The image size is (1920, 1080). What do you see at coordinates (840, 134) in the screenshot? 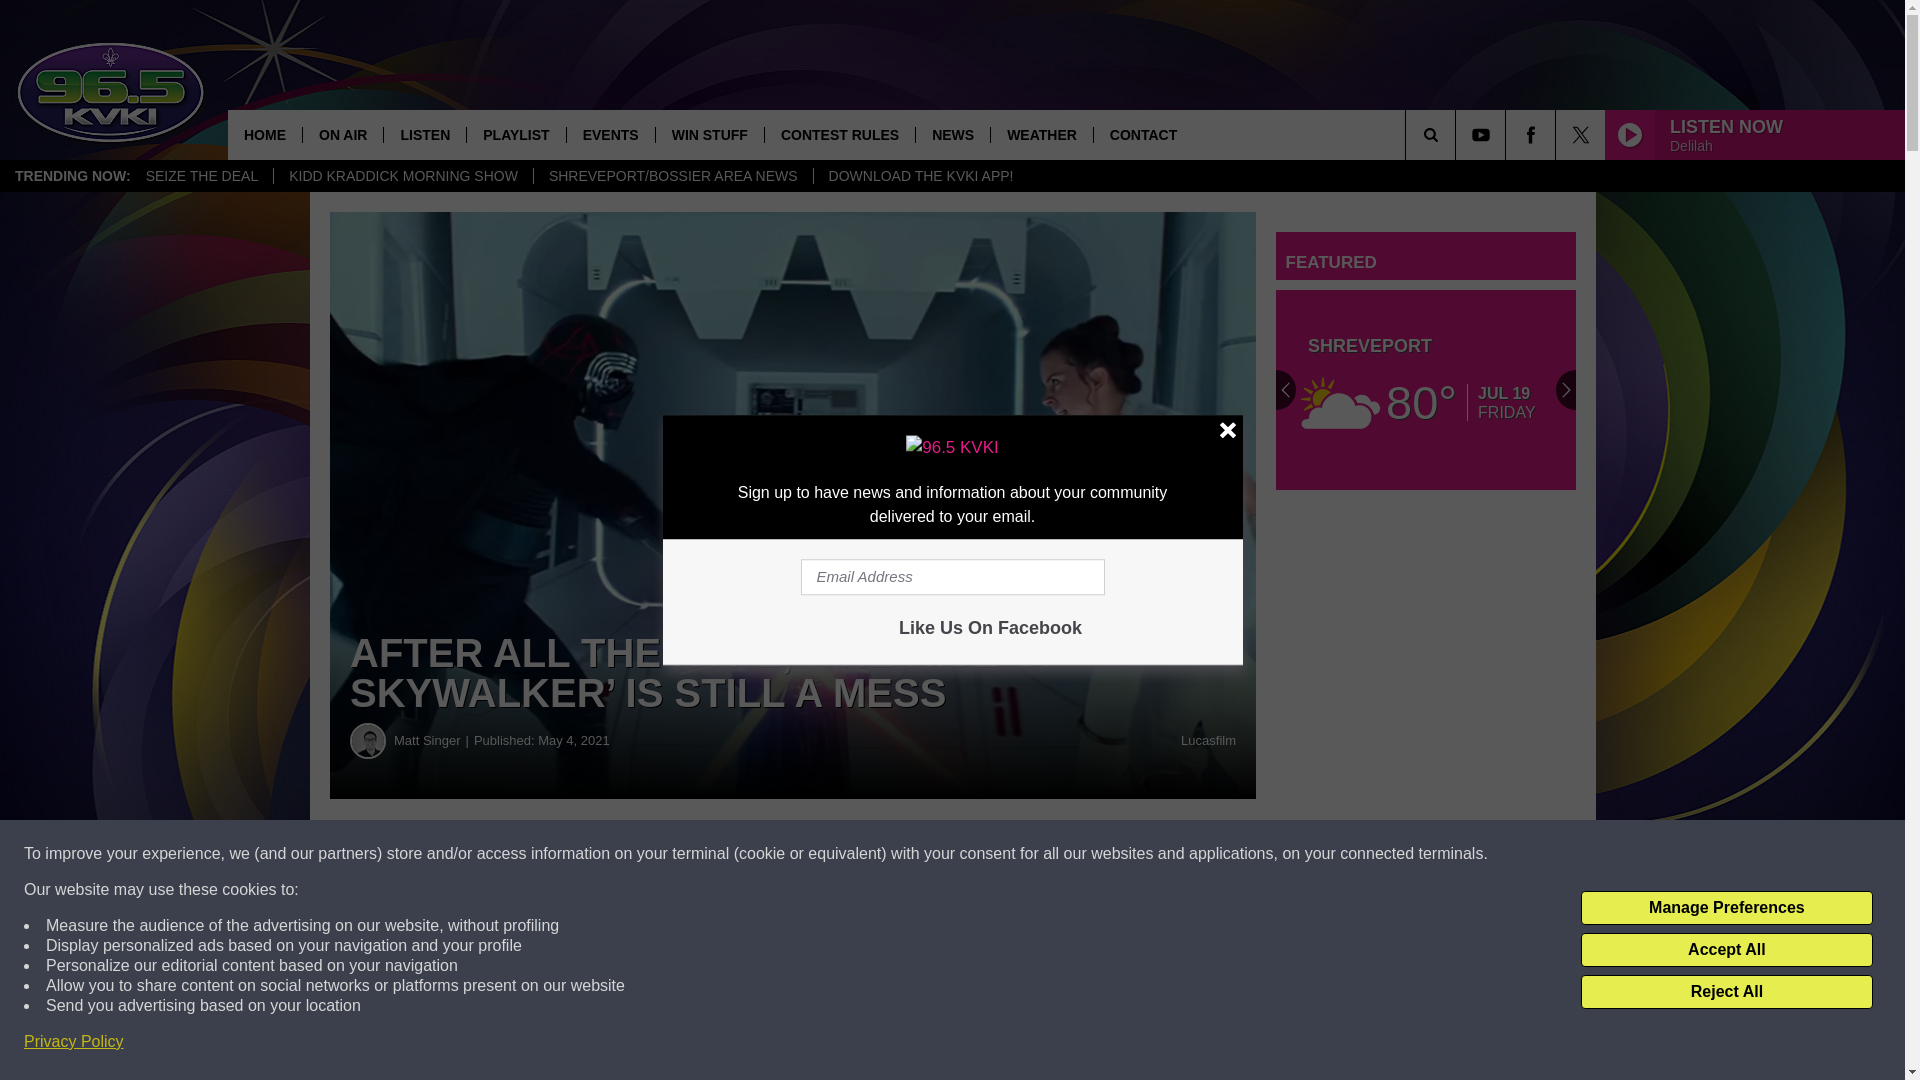
I see `CONTEST RULES` at bounding box center [840, 134].